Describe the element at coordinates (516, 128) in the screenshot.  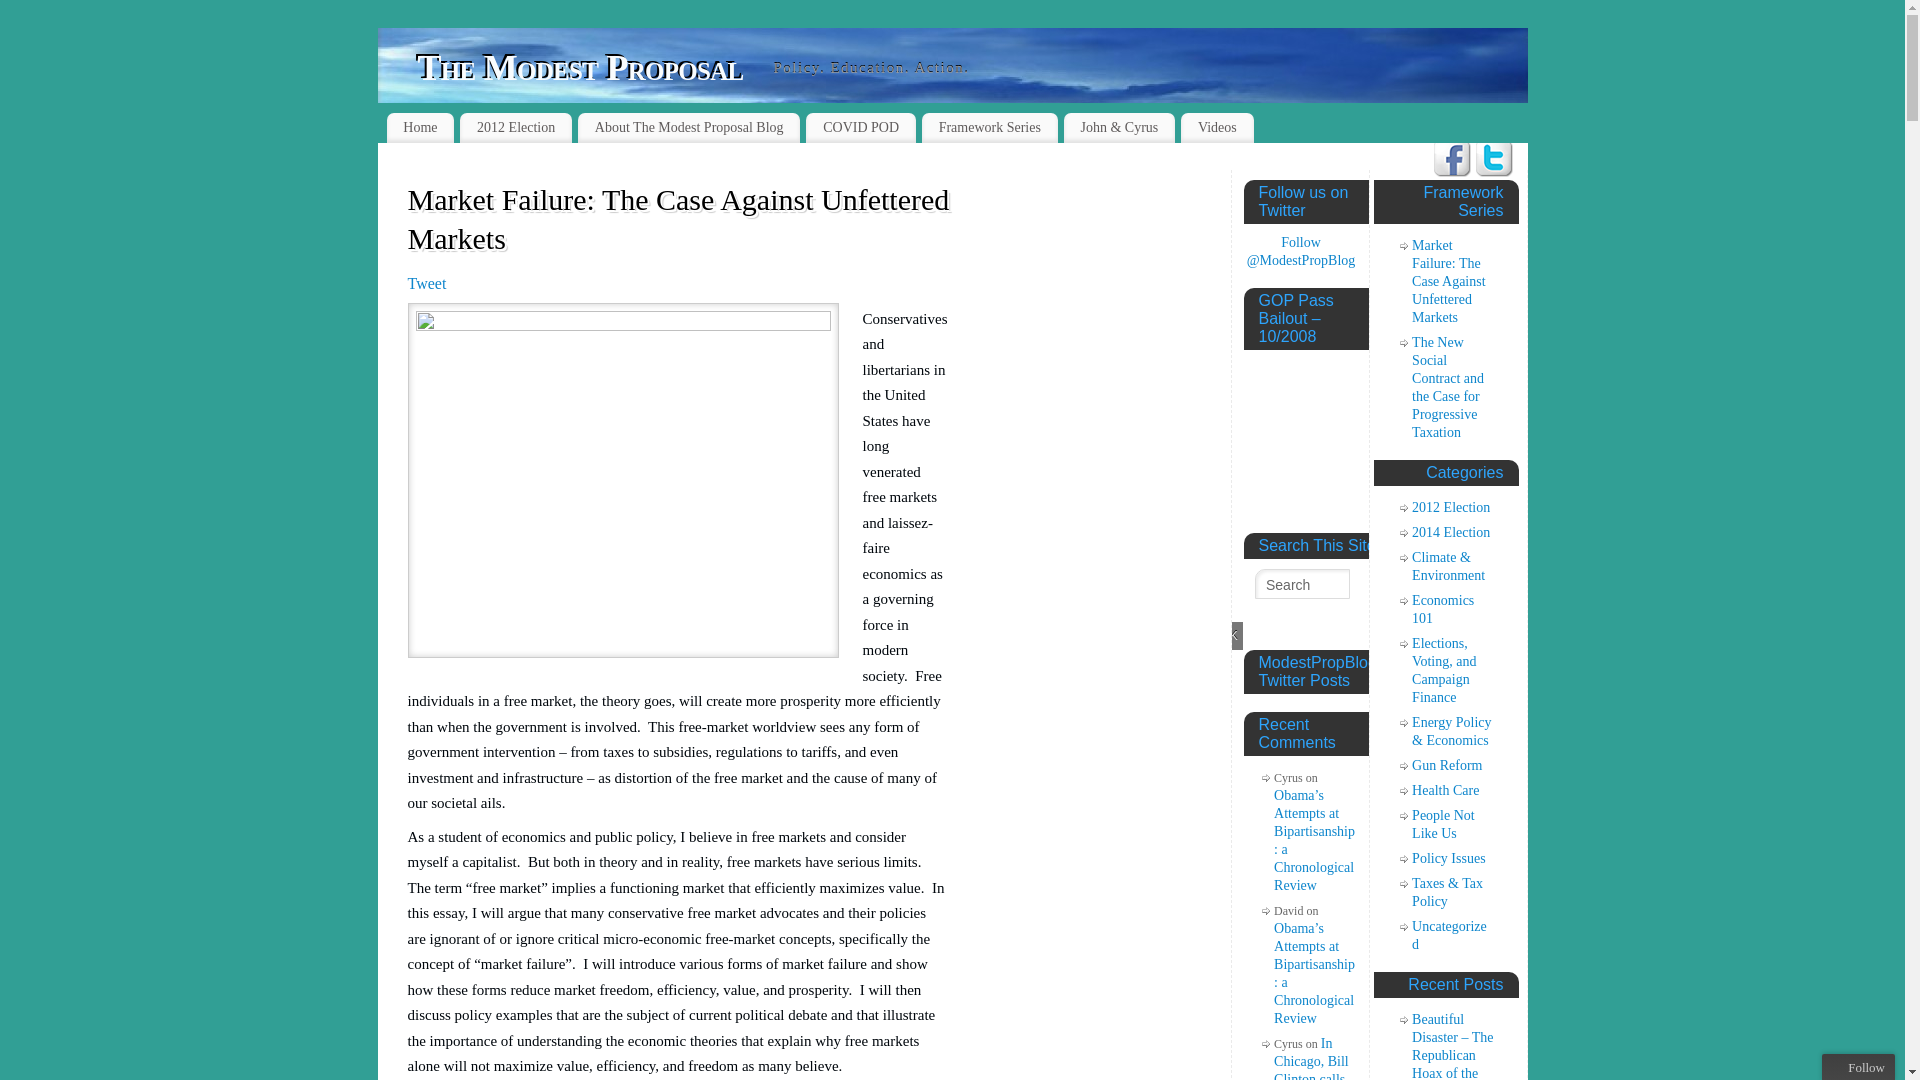
I see `2012 Election` at that location.